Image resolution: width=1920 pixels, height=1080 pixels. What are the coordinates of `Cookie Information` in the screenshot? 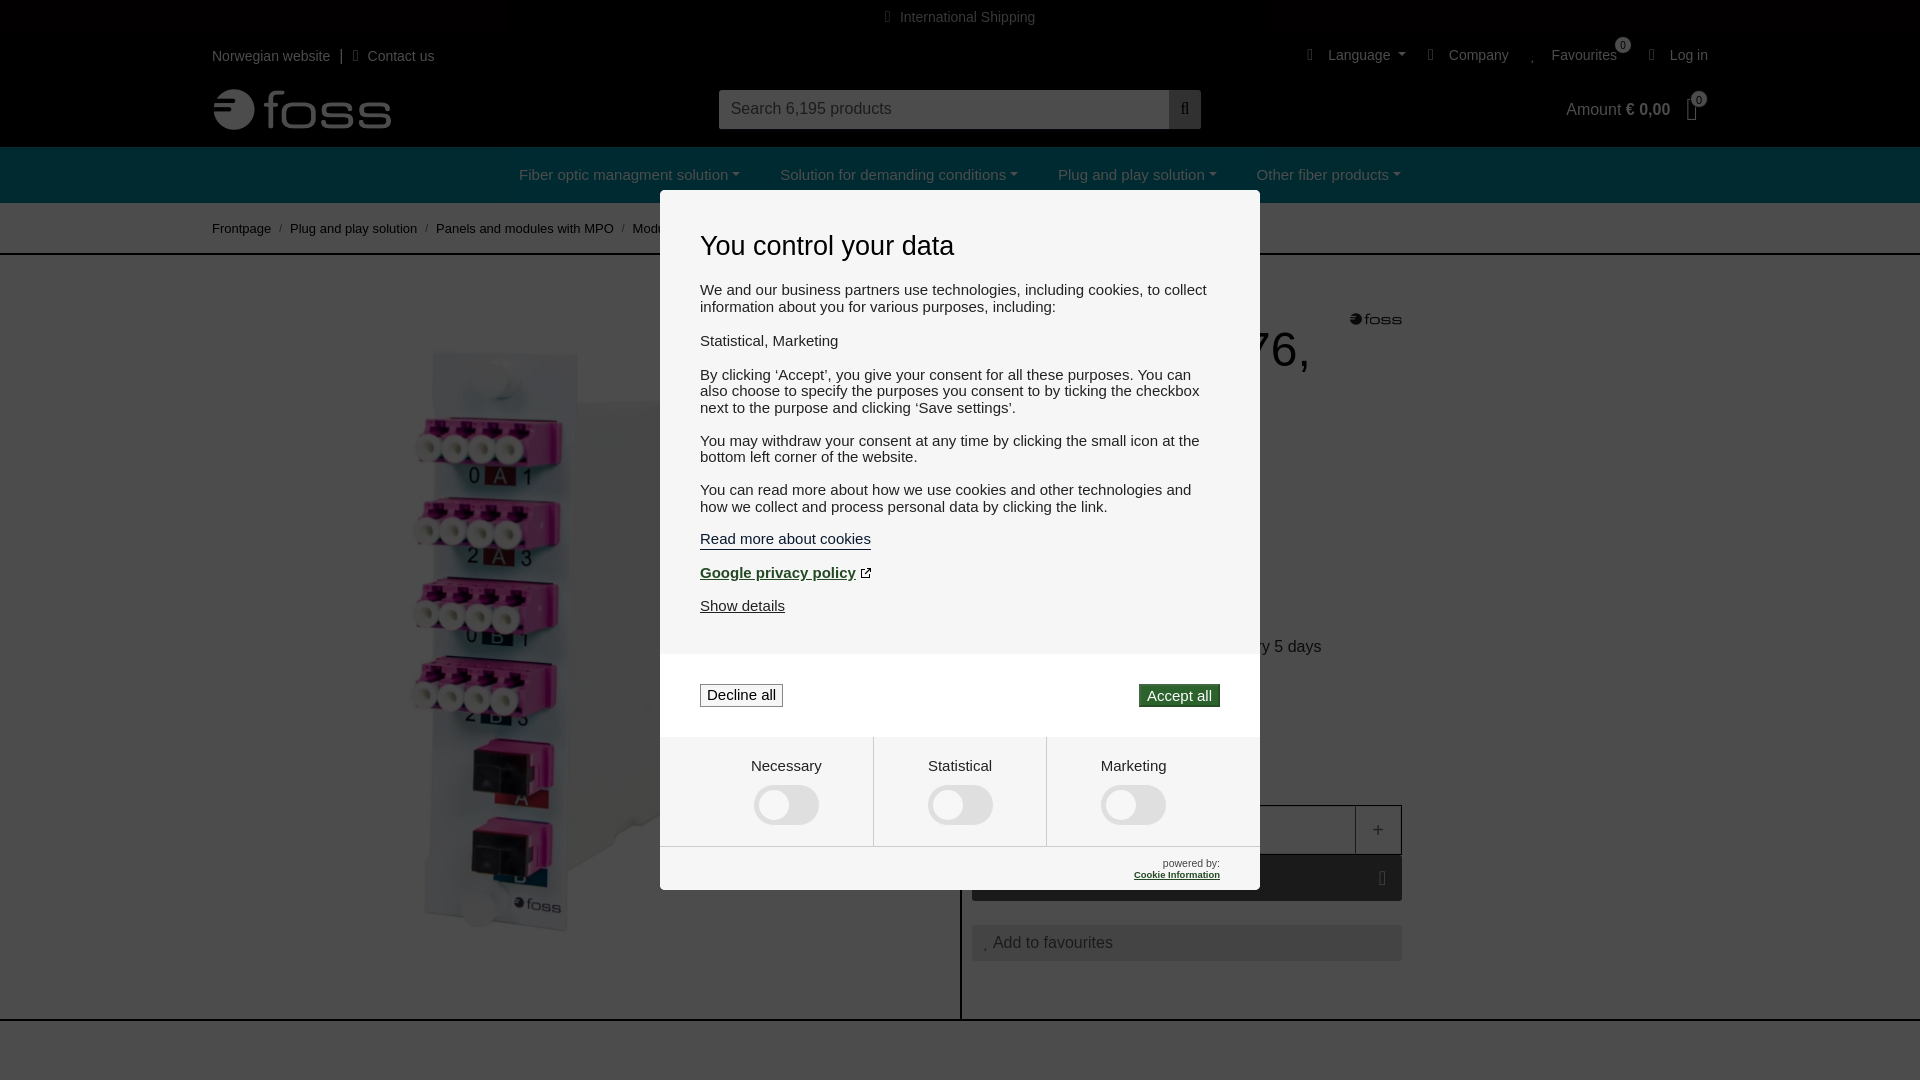 It's located at (1176, 874).